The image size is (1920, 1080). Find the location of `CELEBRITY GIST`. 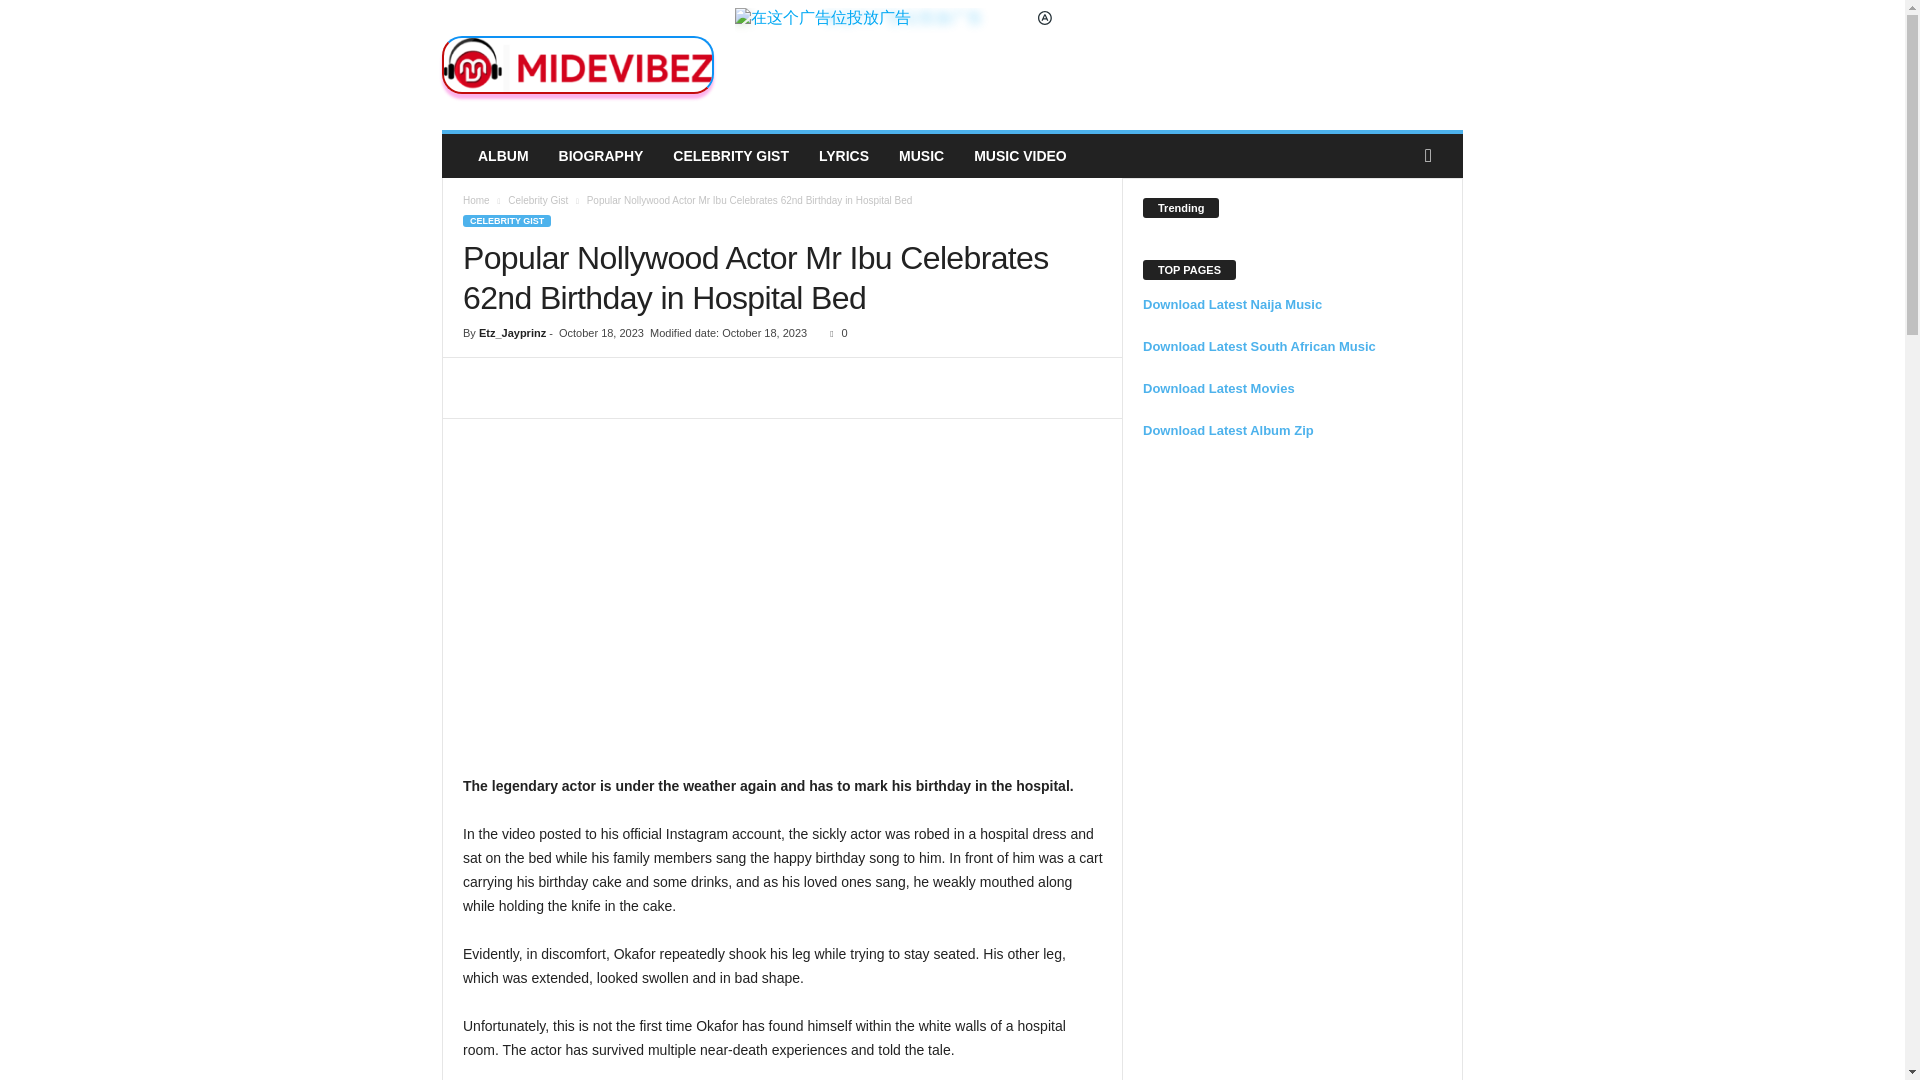

CELEBRITY GIST is located at coordinates (731, 156).